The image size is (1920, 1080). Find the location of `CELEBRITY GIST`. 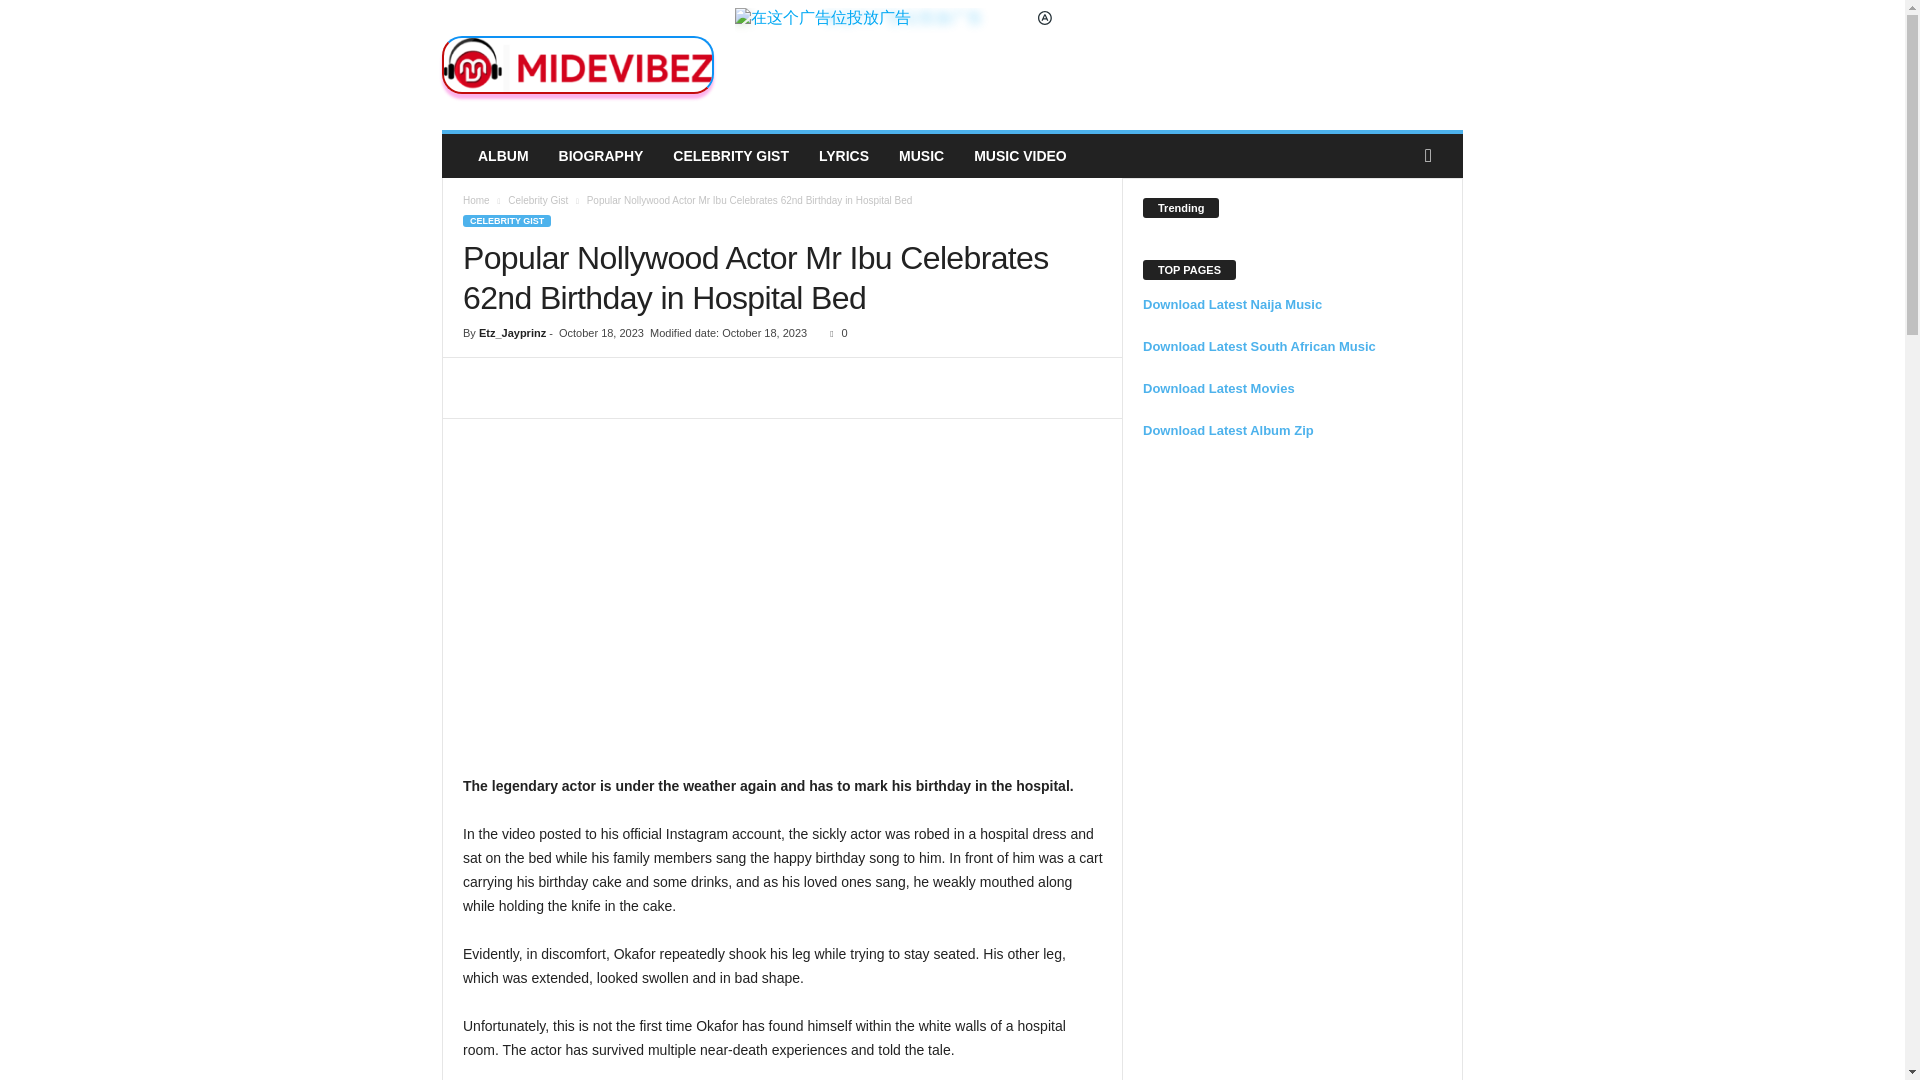

CELEBRITY GIST is located at coordinates (731, 156).